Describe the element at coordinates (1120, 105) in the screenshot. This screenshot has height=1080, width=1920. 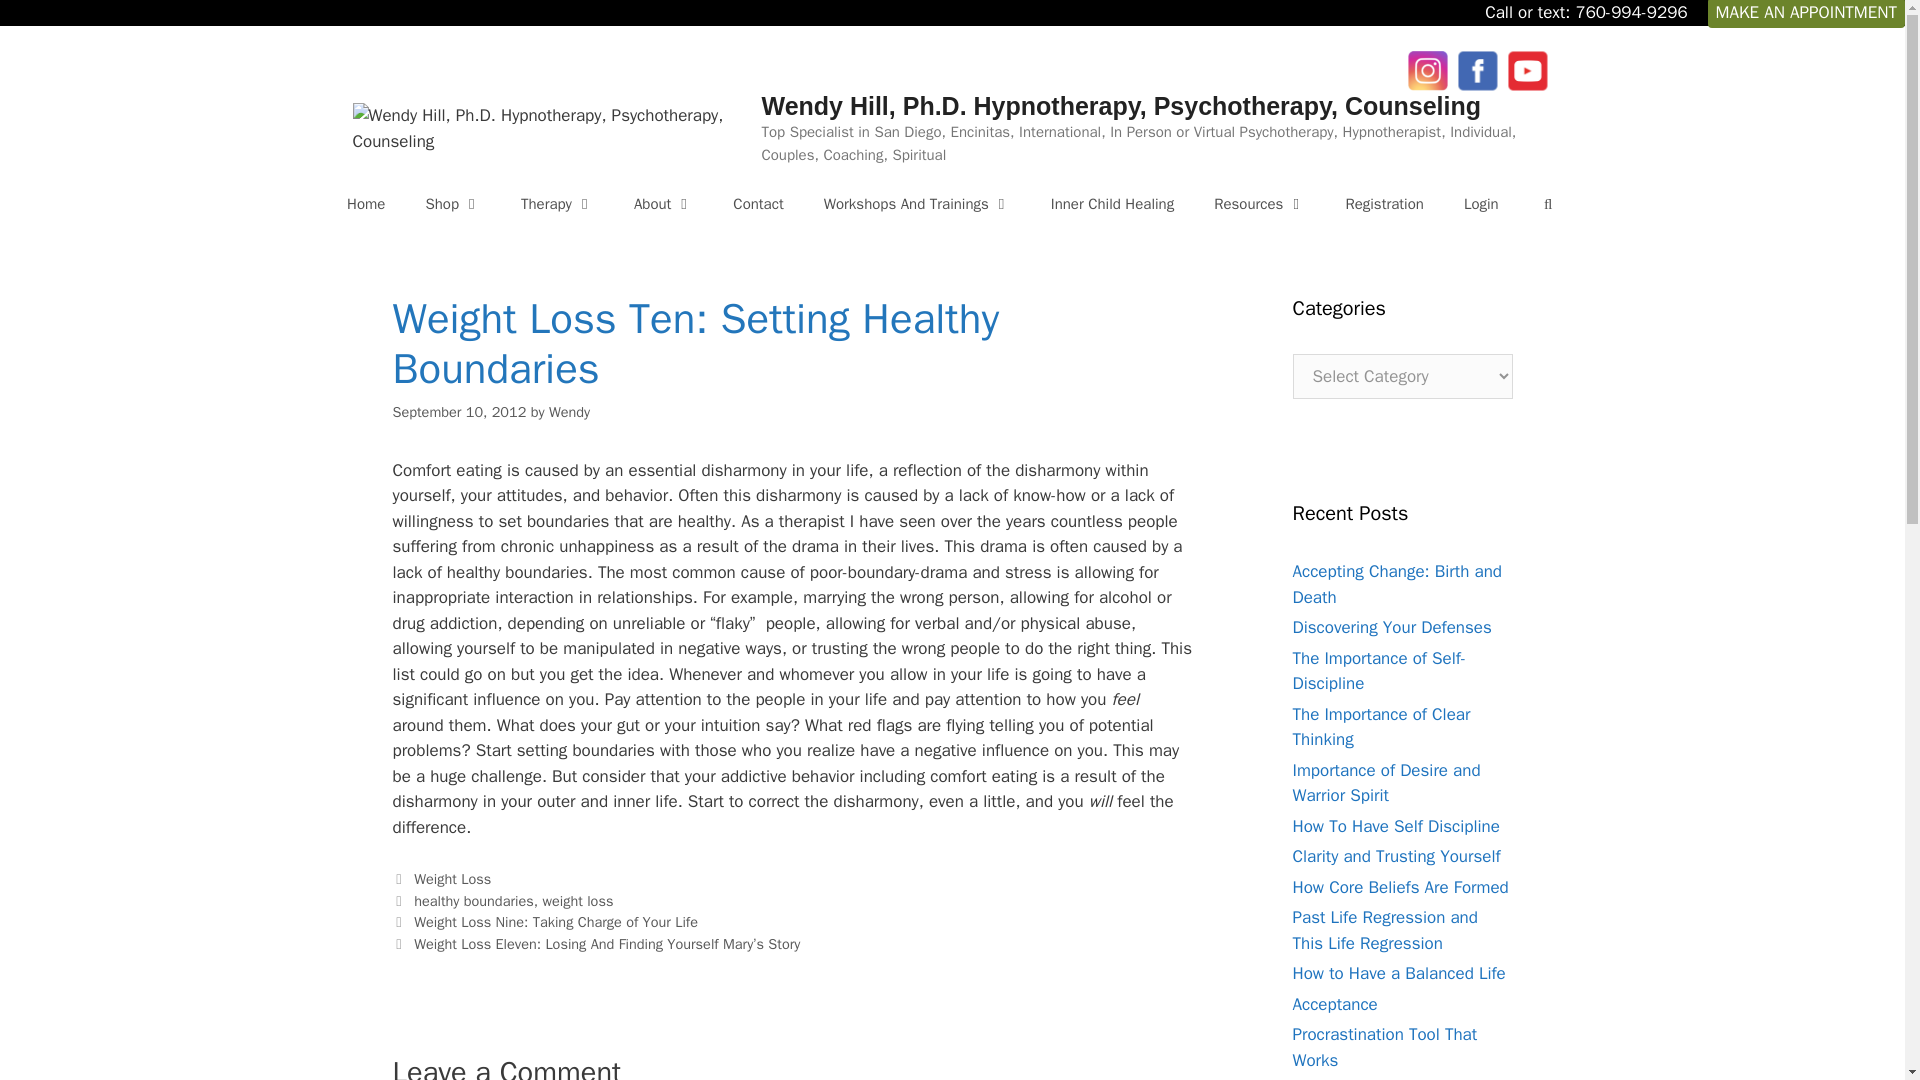
I see `Wendy Hill, Ph.D. Hypnotherapy, Psychotherapy, Counseling` at that location.